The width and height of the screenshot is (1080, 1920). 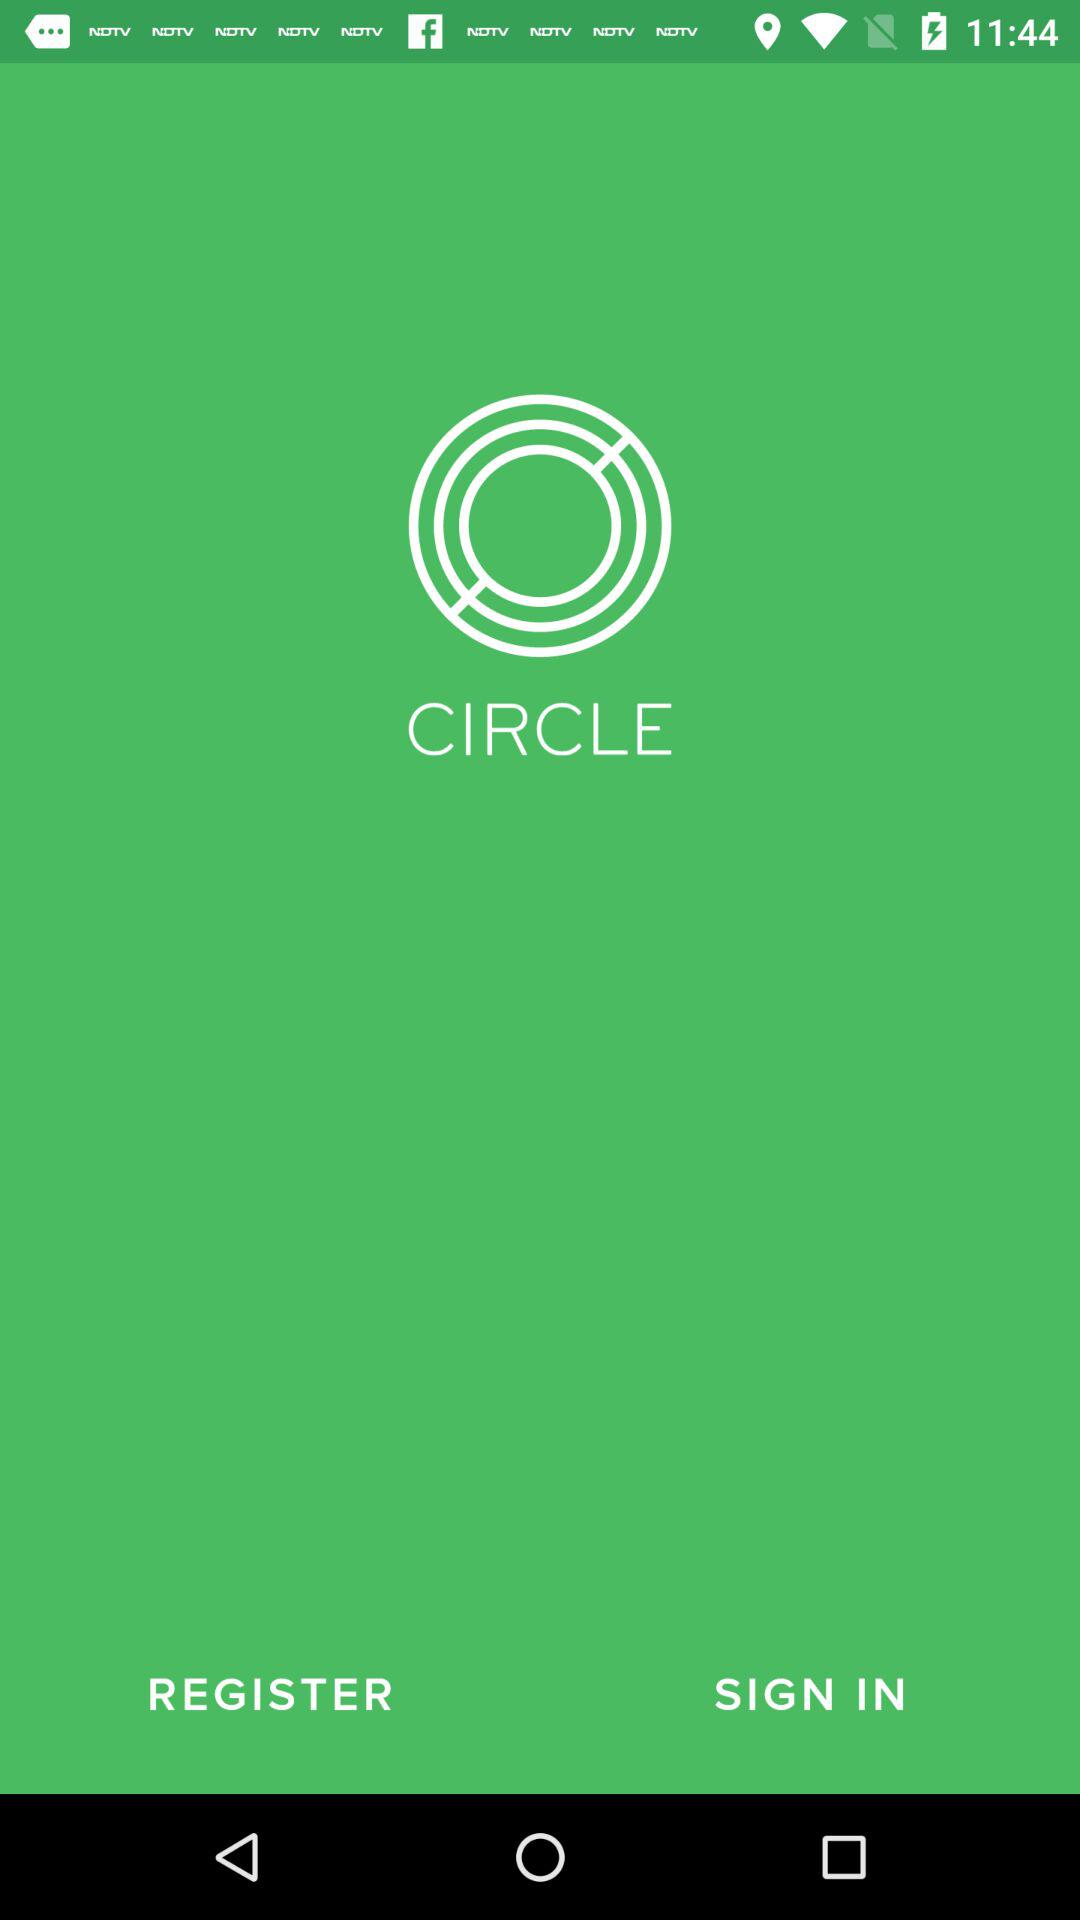 I want to click on click sign in at the bottom right corner, so click(x=810, y=1694).